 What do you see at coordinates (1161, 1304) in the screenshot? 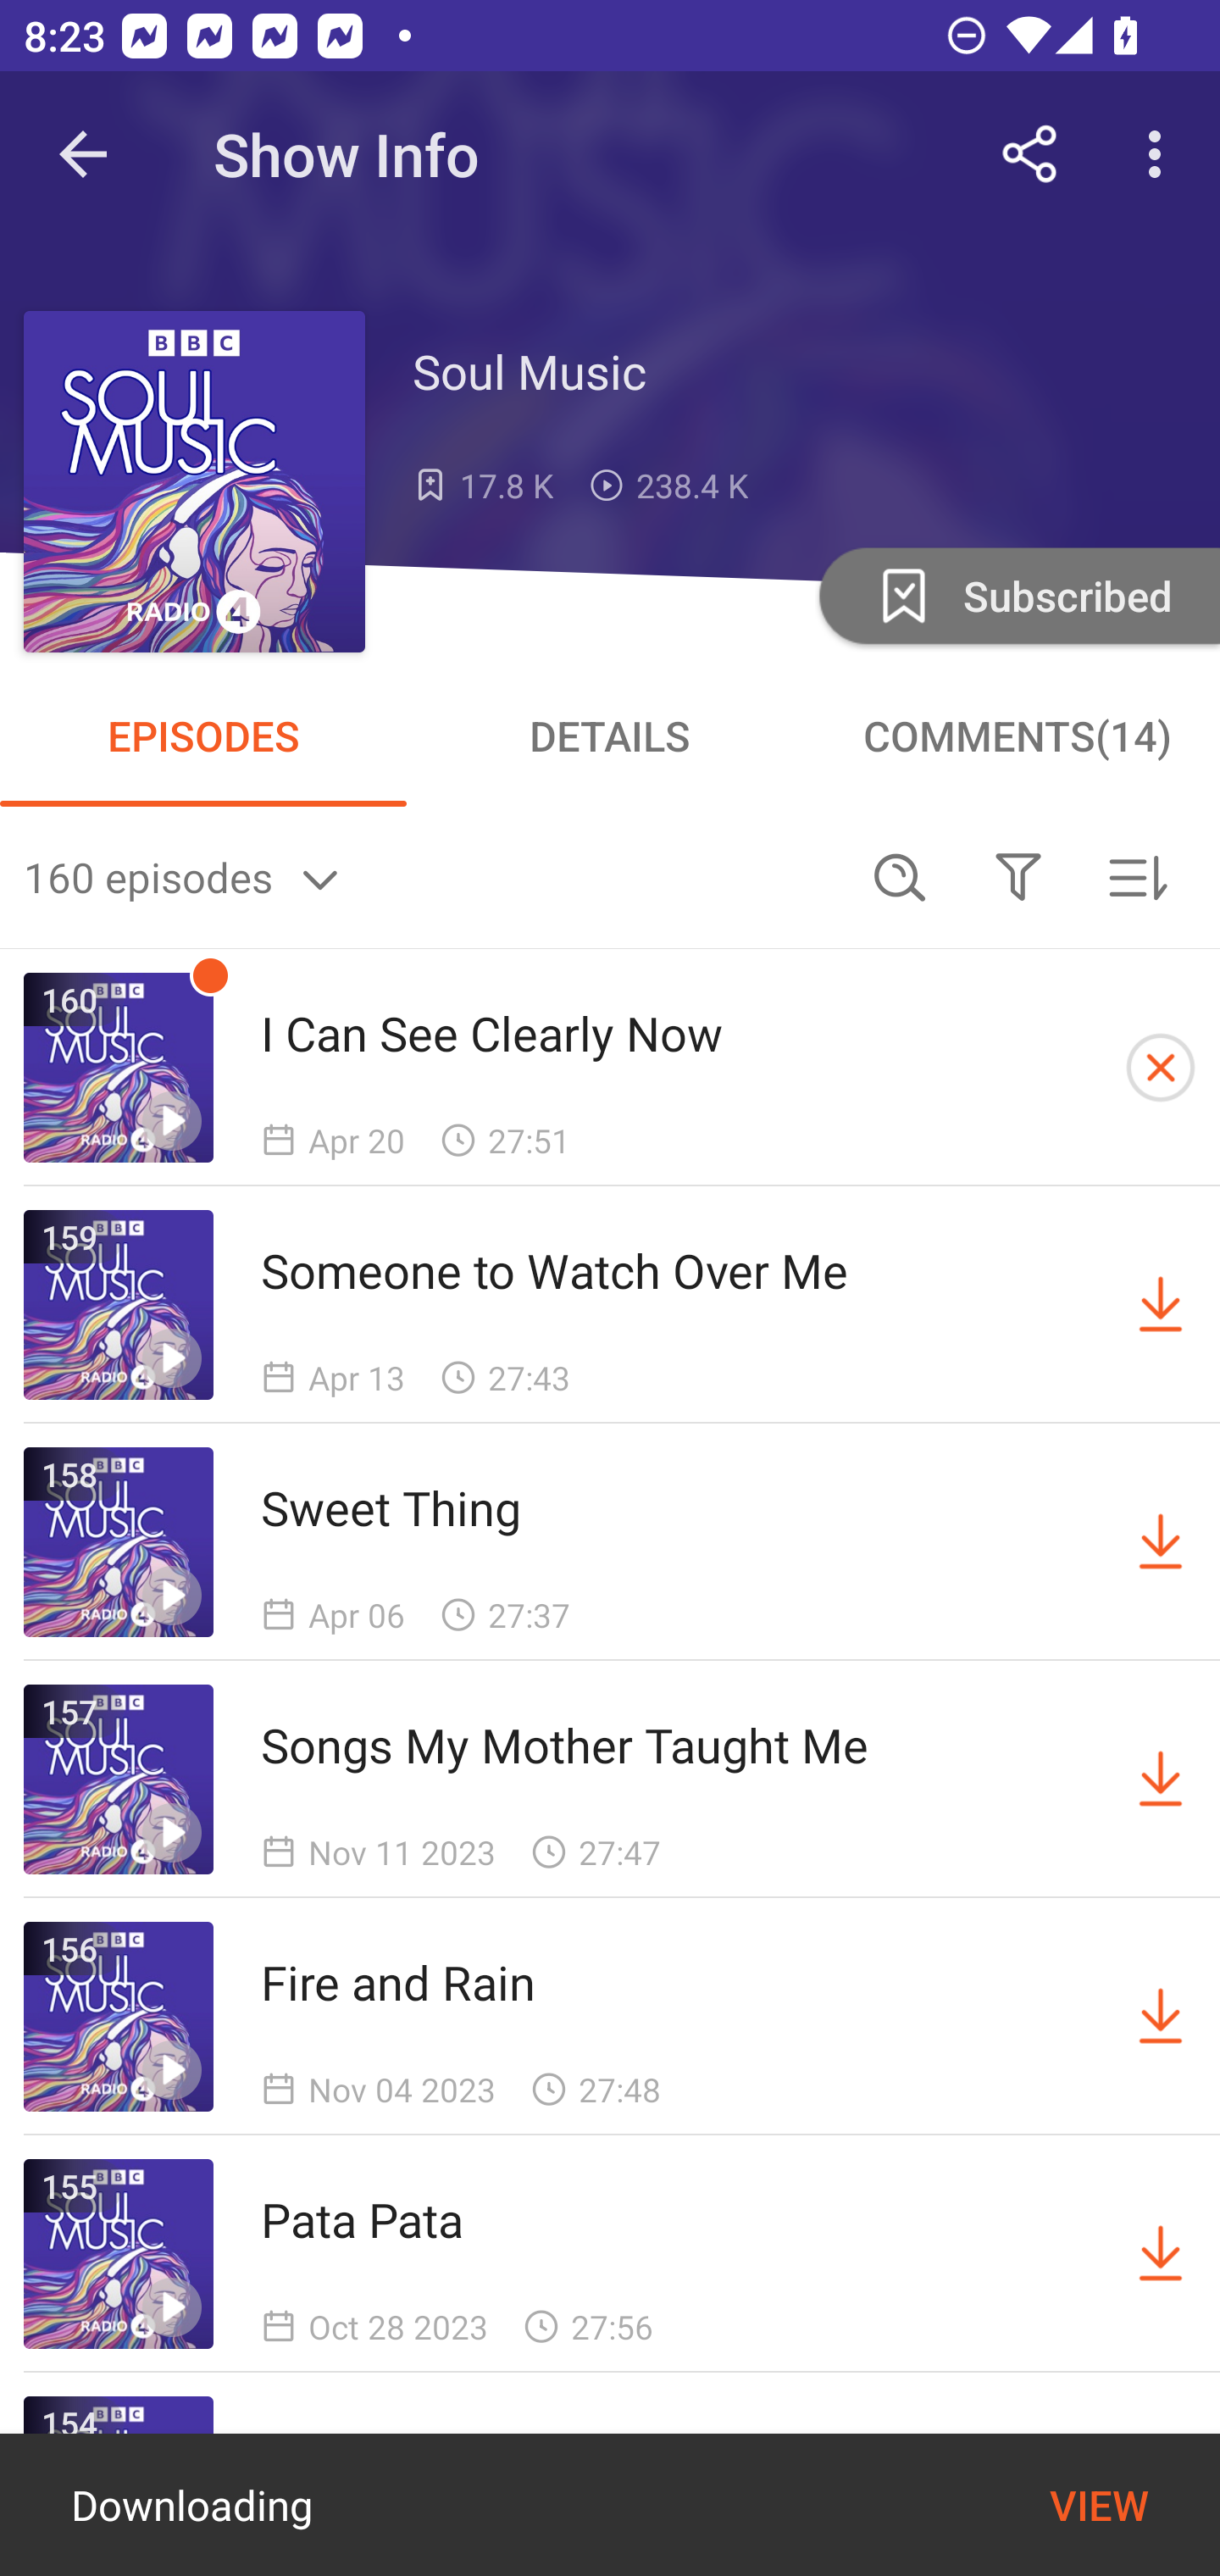
I see `Download` at bounding box center [1161, 1304].